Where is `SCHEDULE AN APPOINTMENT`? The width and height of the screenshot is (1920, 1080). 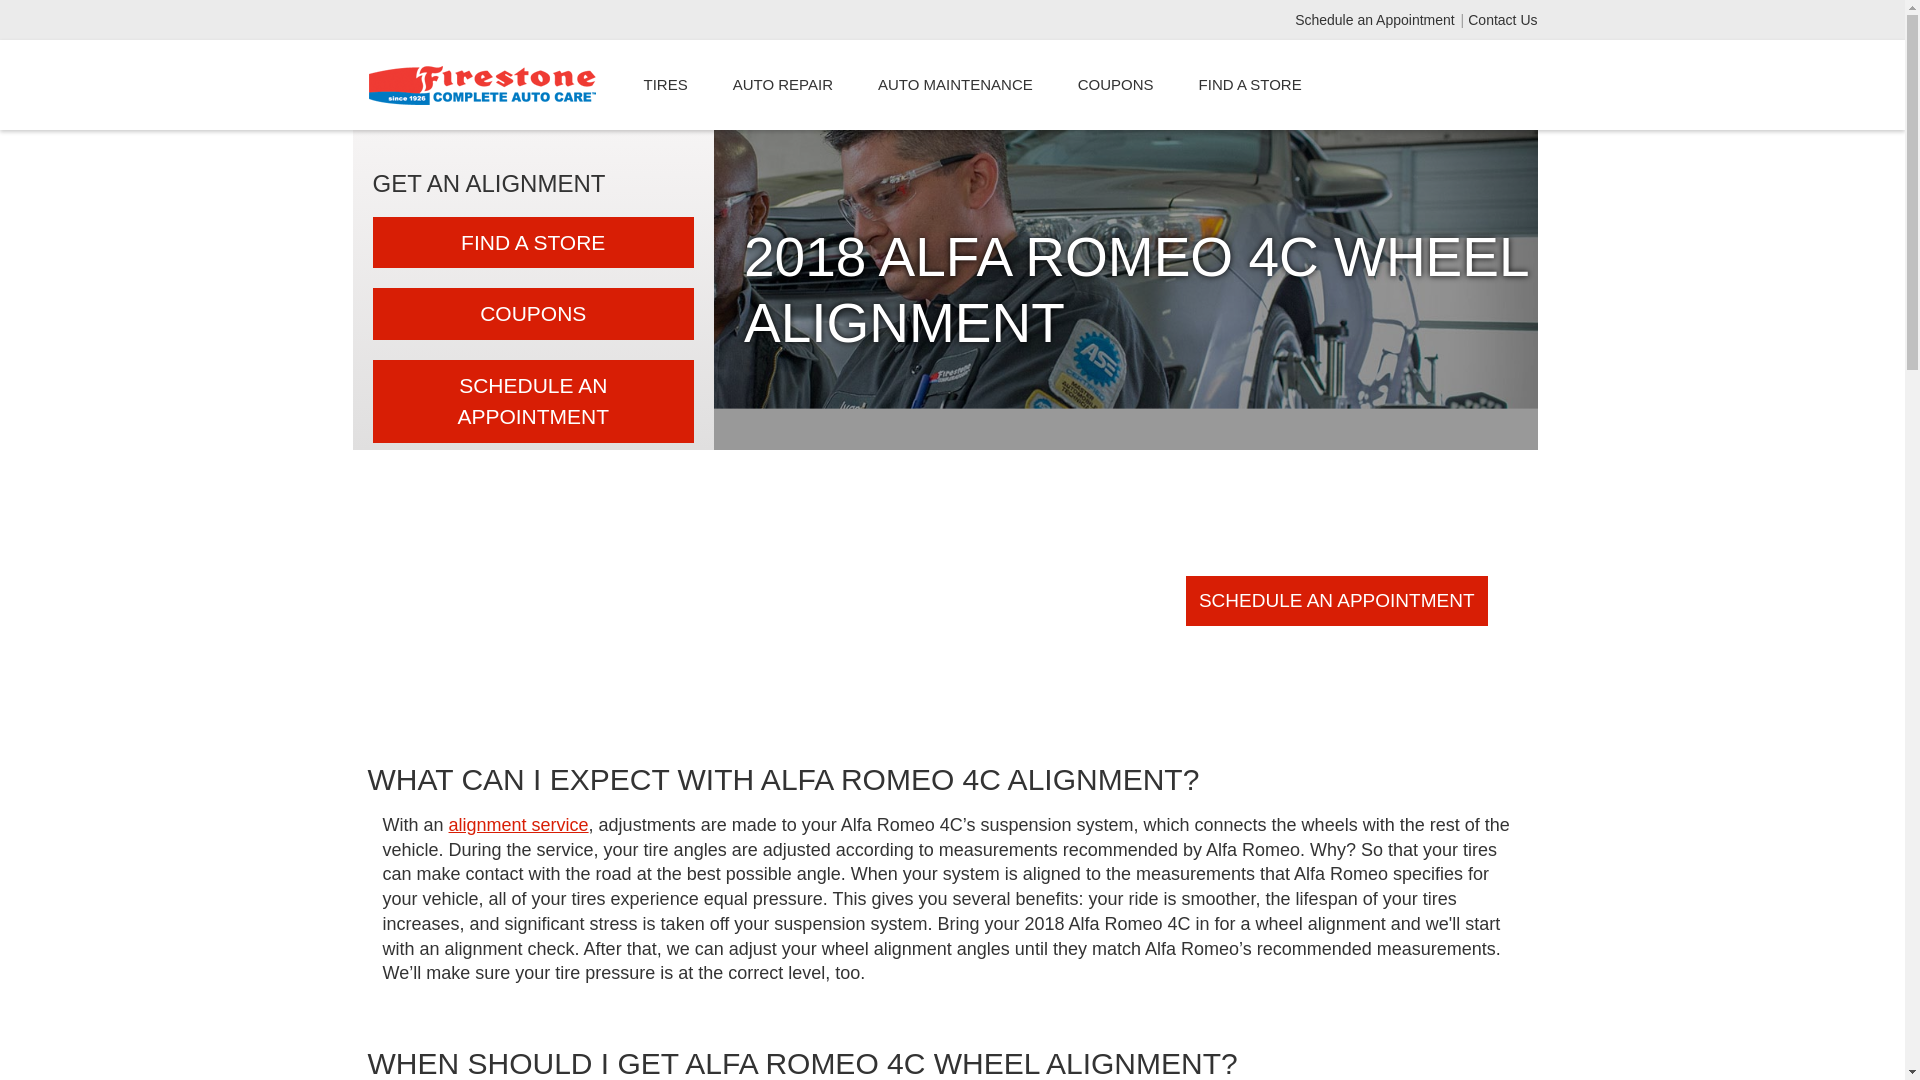 SCHEDULE AN APPOINTMENT is located at coordinates (532, 400).